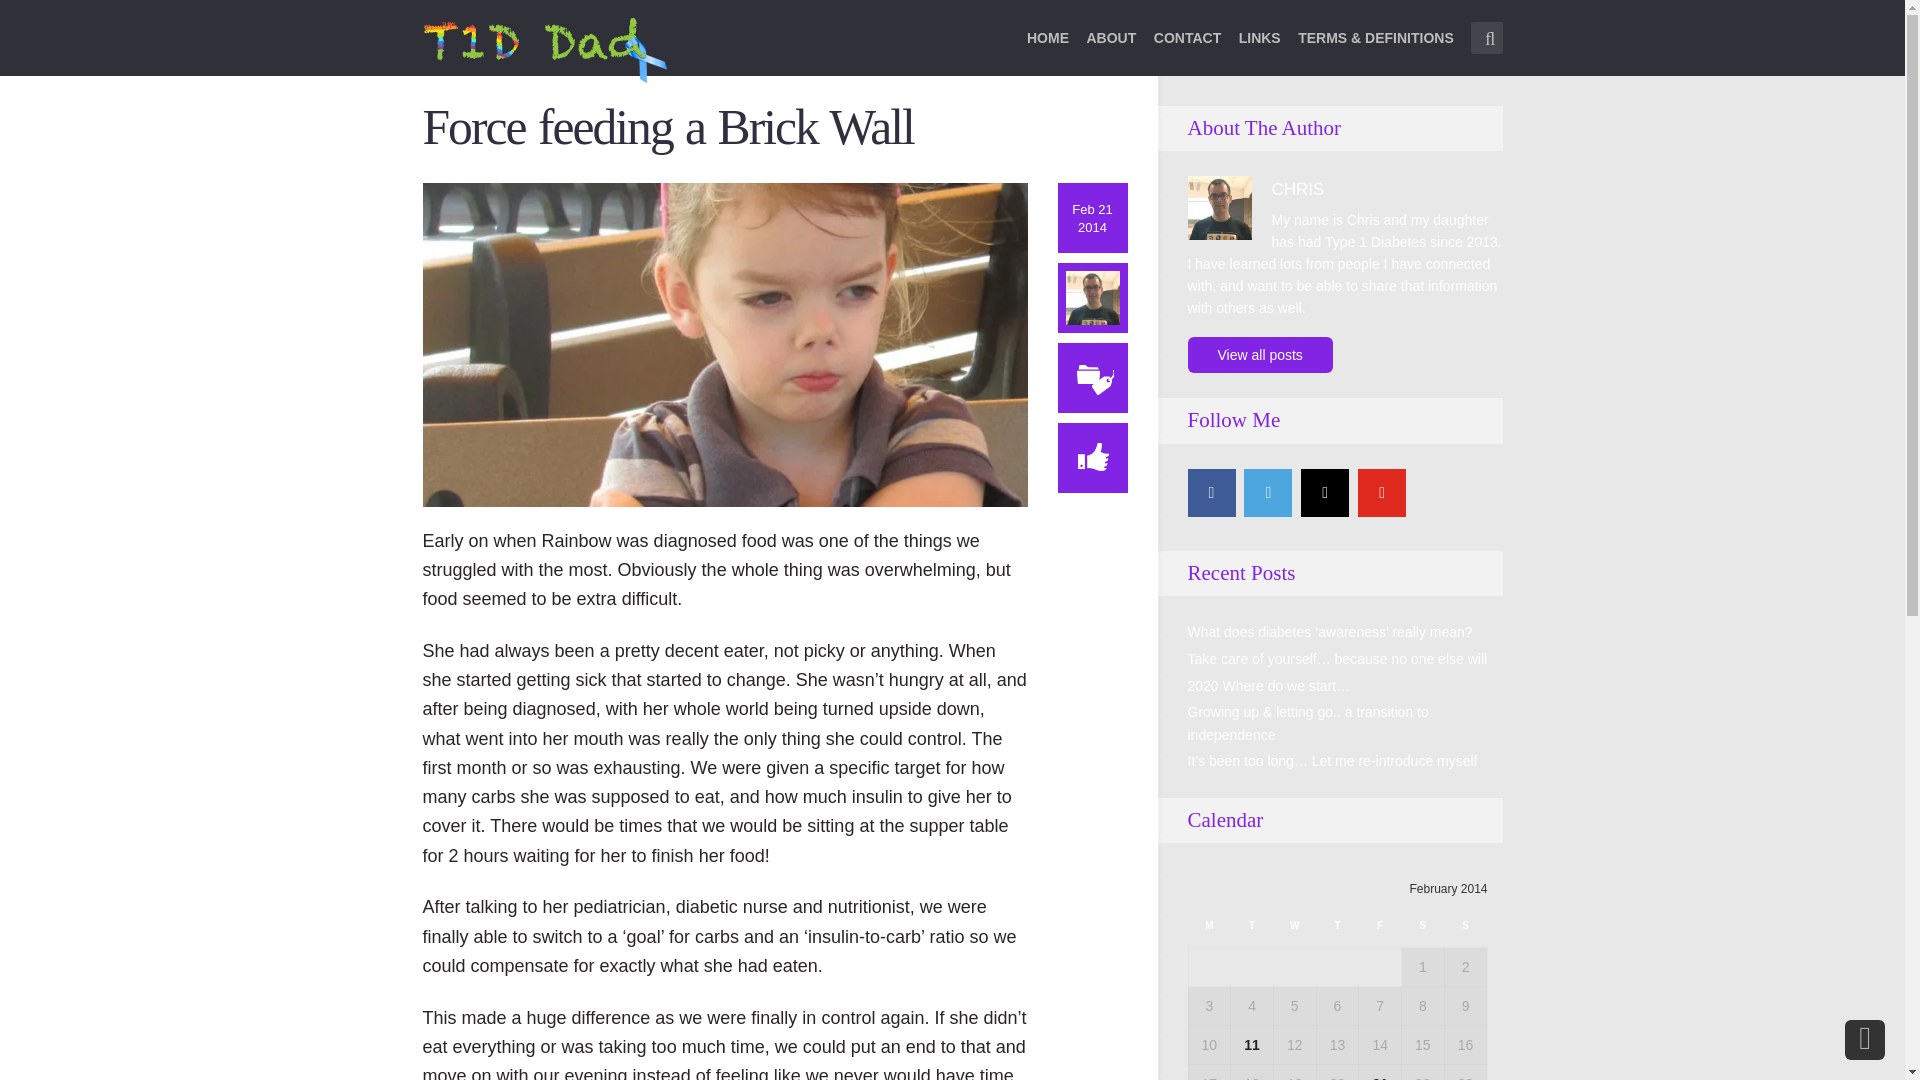  Describe the element at coordinates (1209, 931) in the screenshot. I see `Monday` at that location.